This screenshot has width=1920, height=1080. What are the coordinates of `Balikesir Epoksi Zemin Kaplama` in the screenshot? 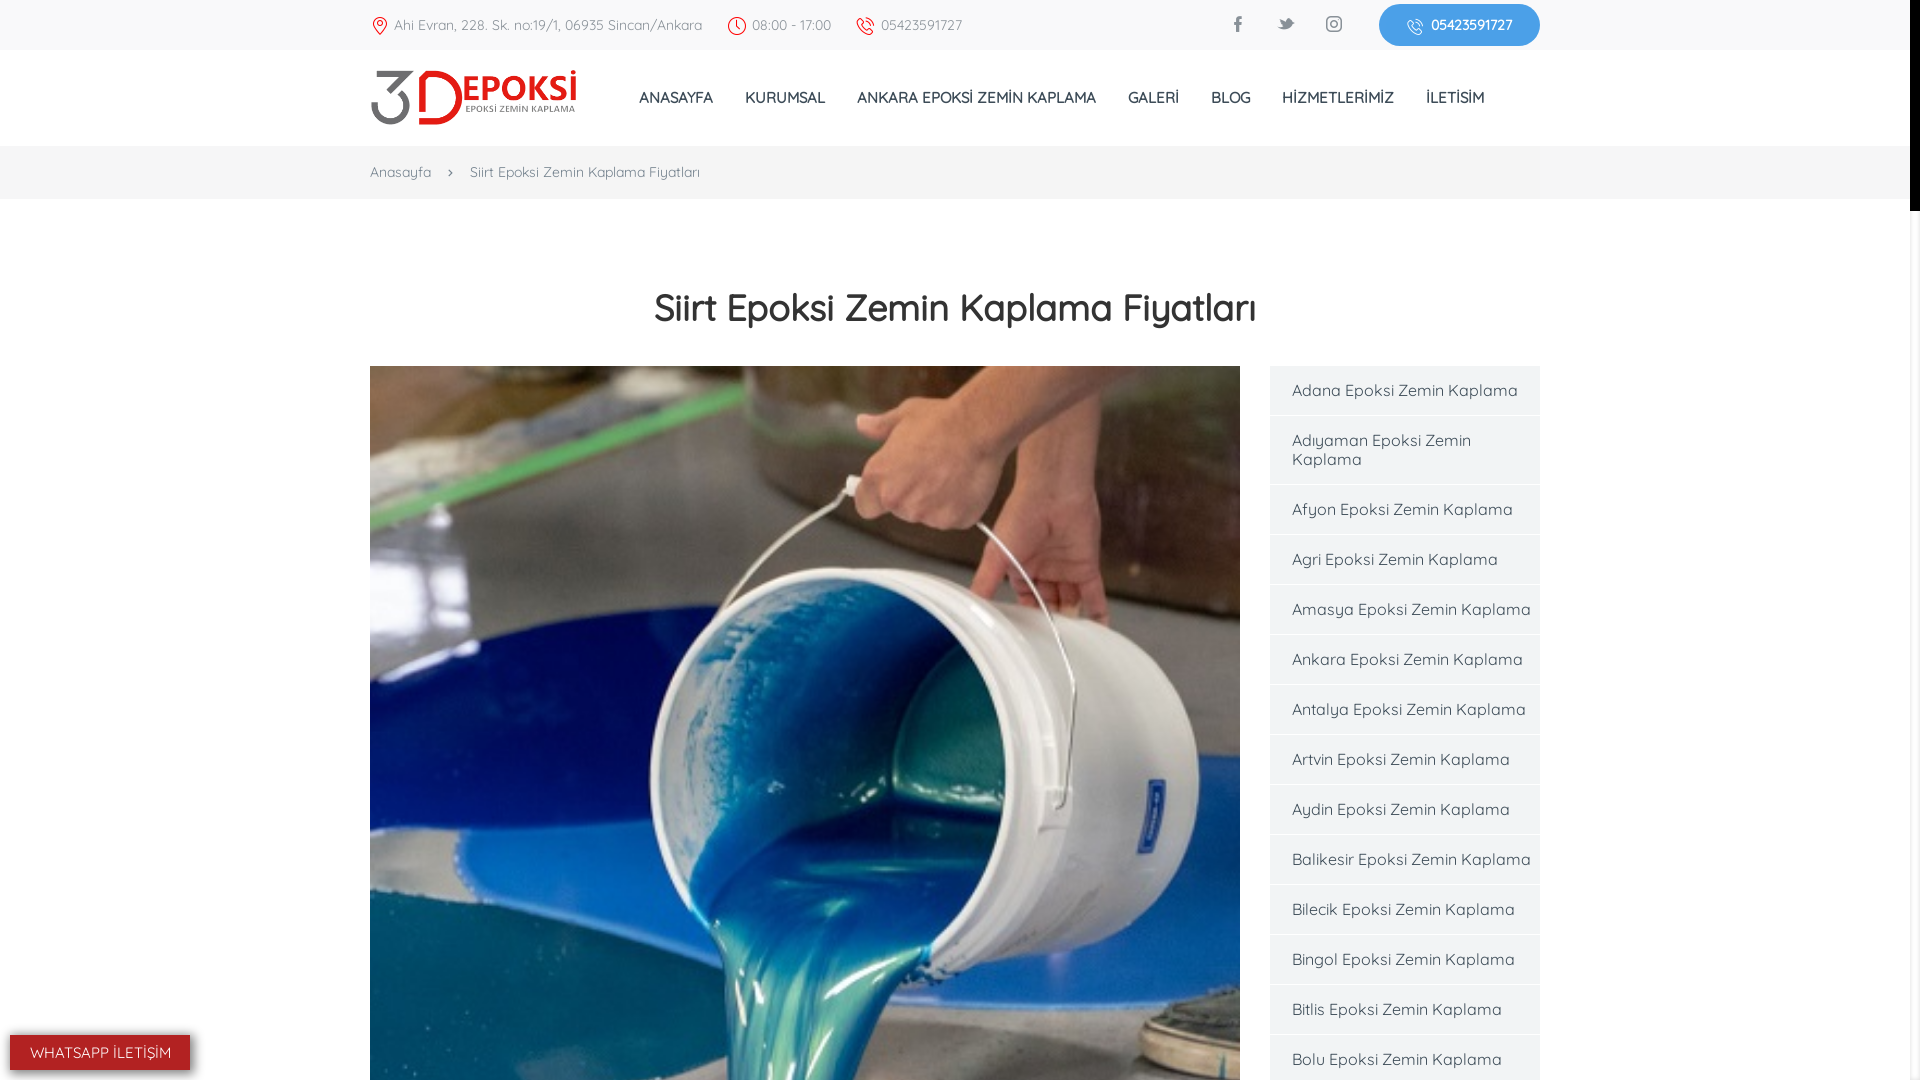 It's located at (1405, 860).